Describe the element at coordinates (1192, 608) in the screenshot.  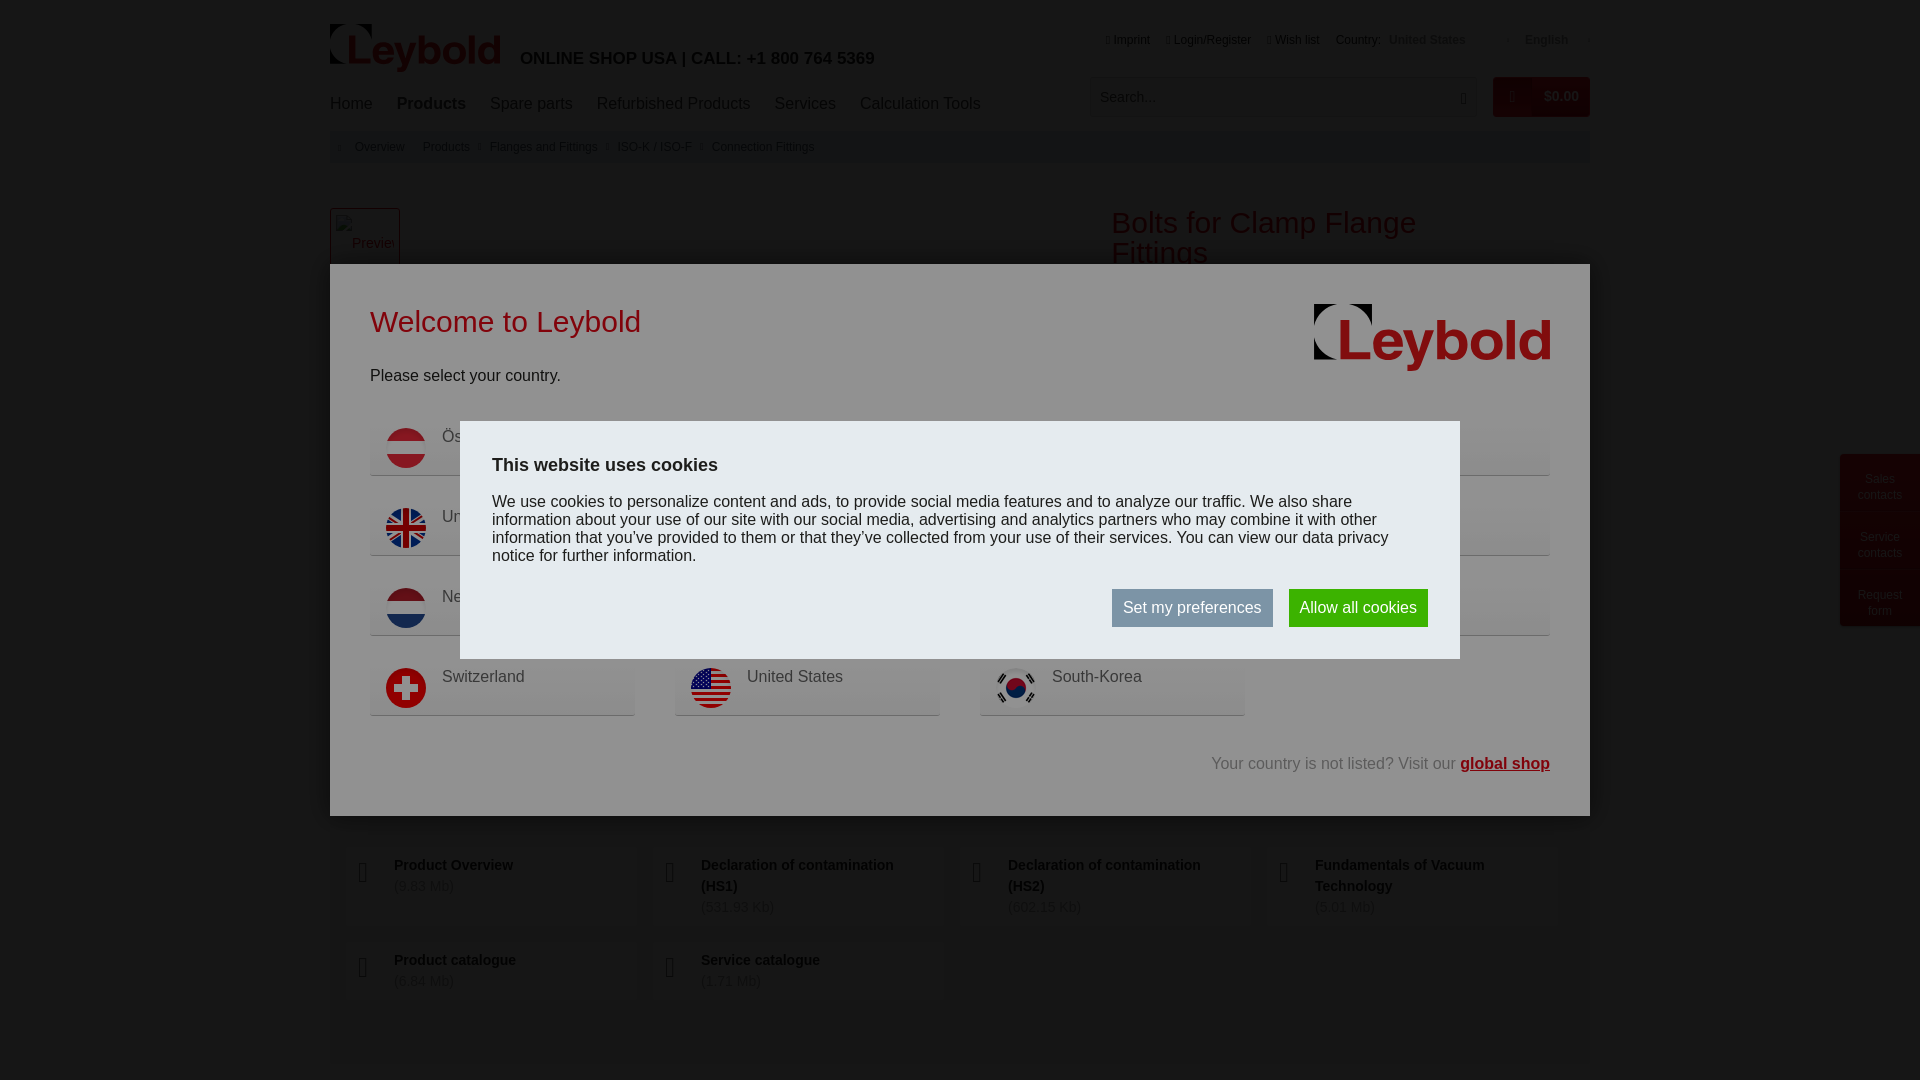
I see `Set my preferences` at that location.